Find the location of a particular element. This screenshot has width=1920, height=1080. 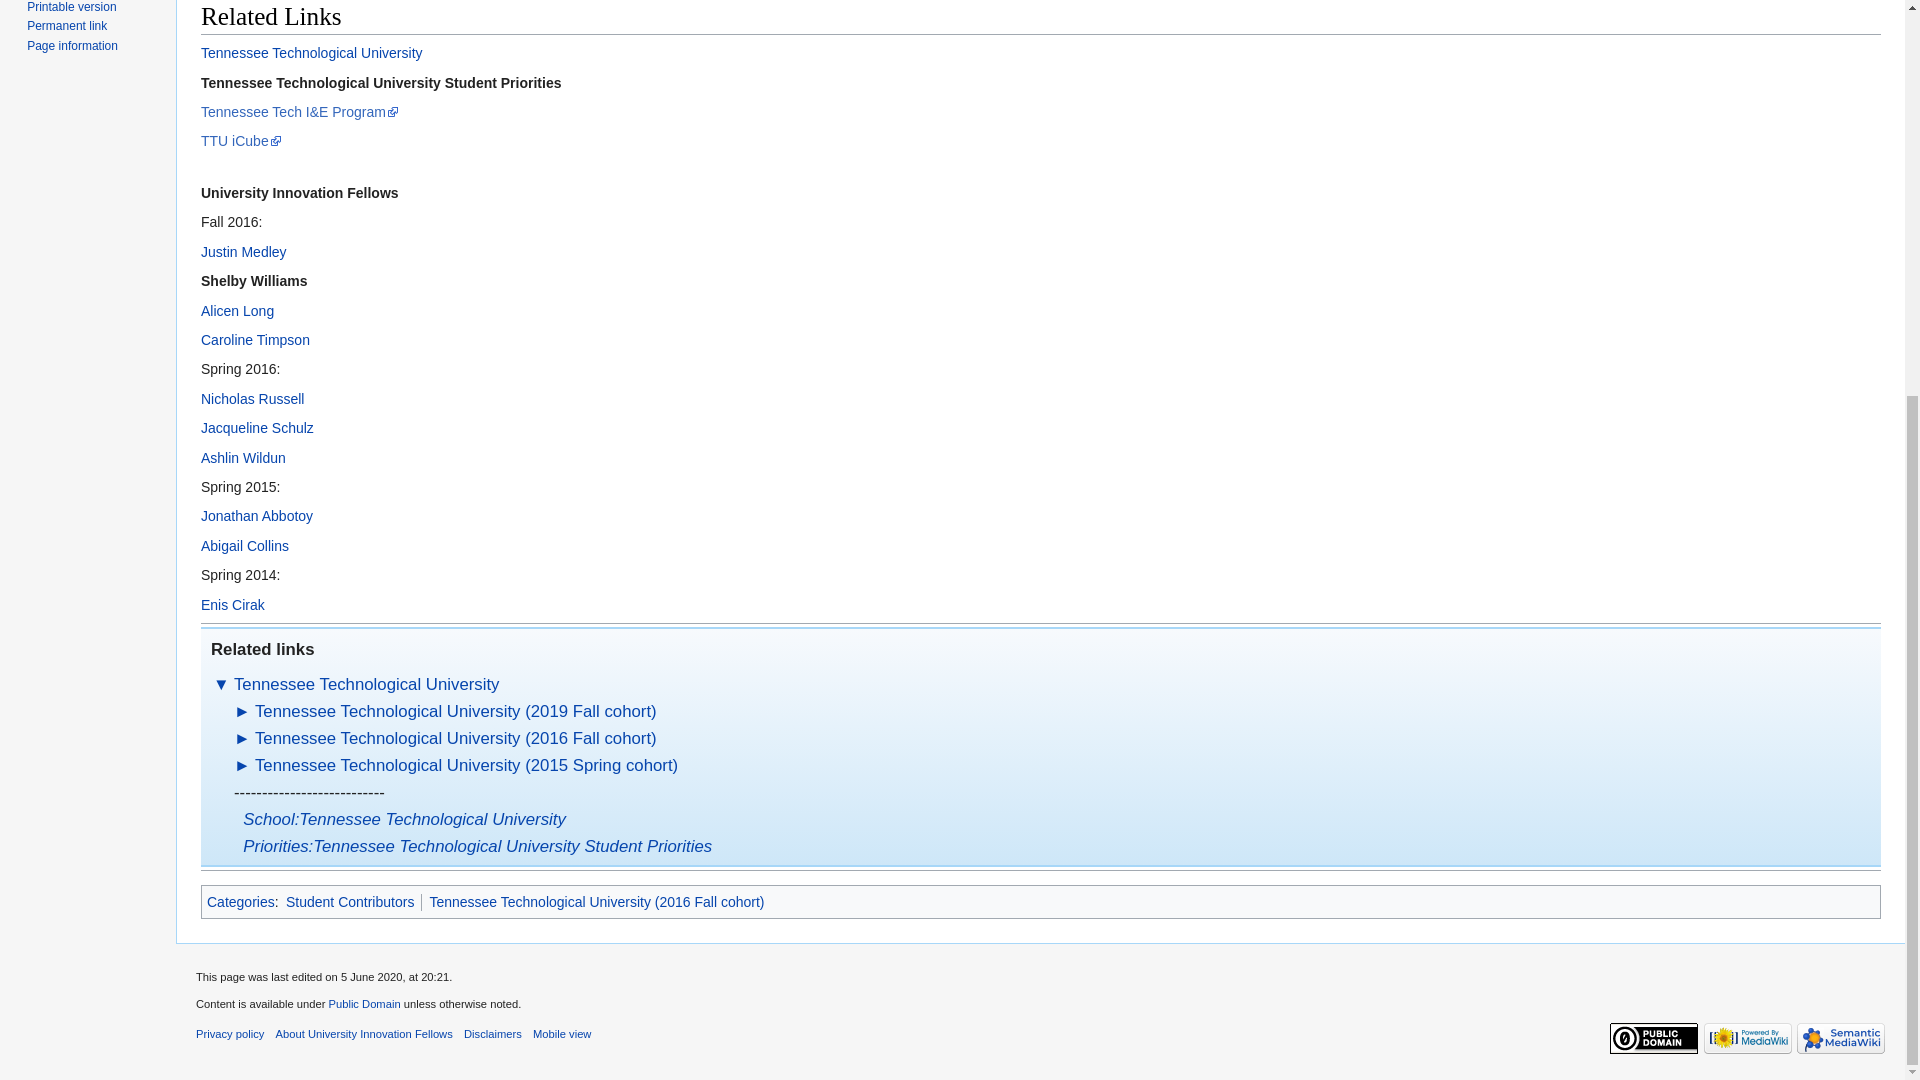

TTU iCube is located at coordinates (242, 140).